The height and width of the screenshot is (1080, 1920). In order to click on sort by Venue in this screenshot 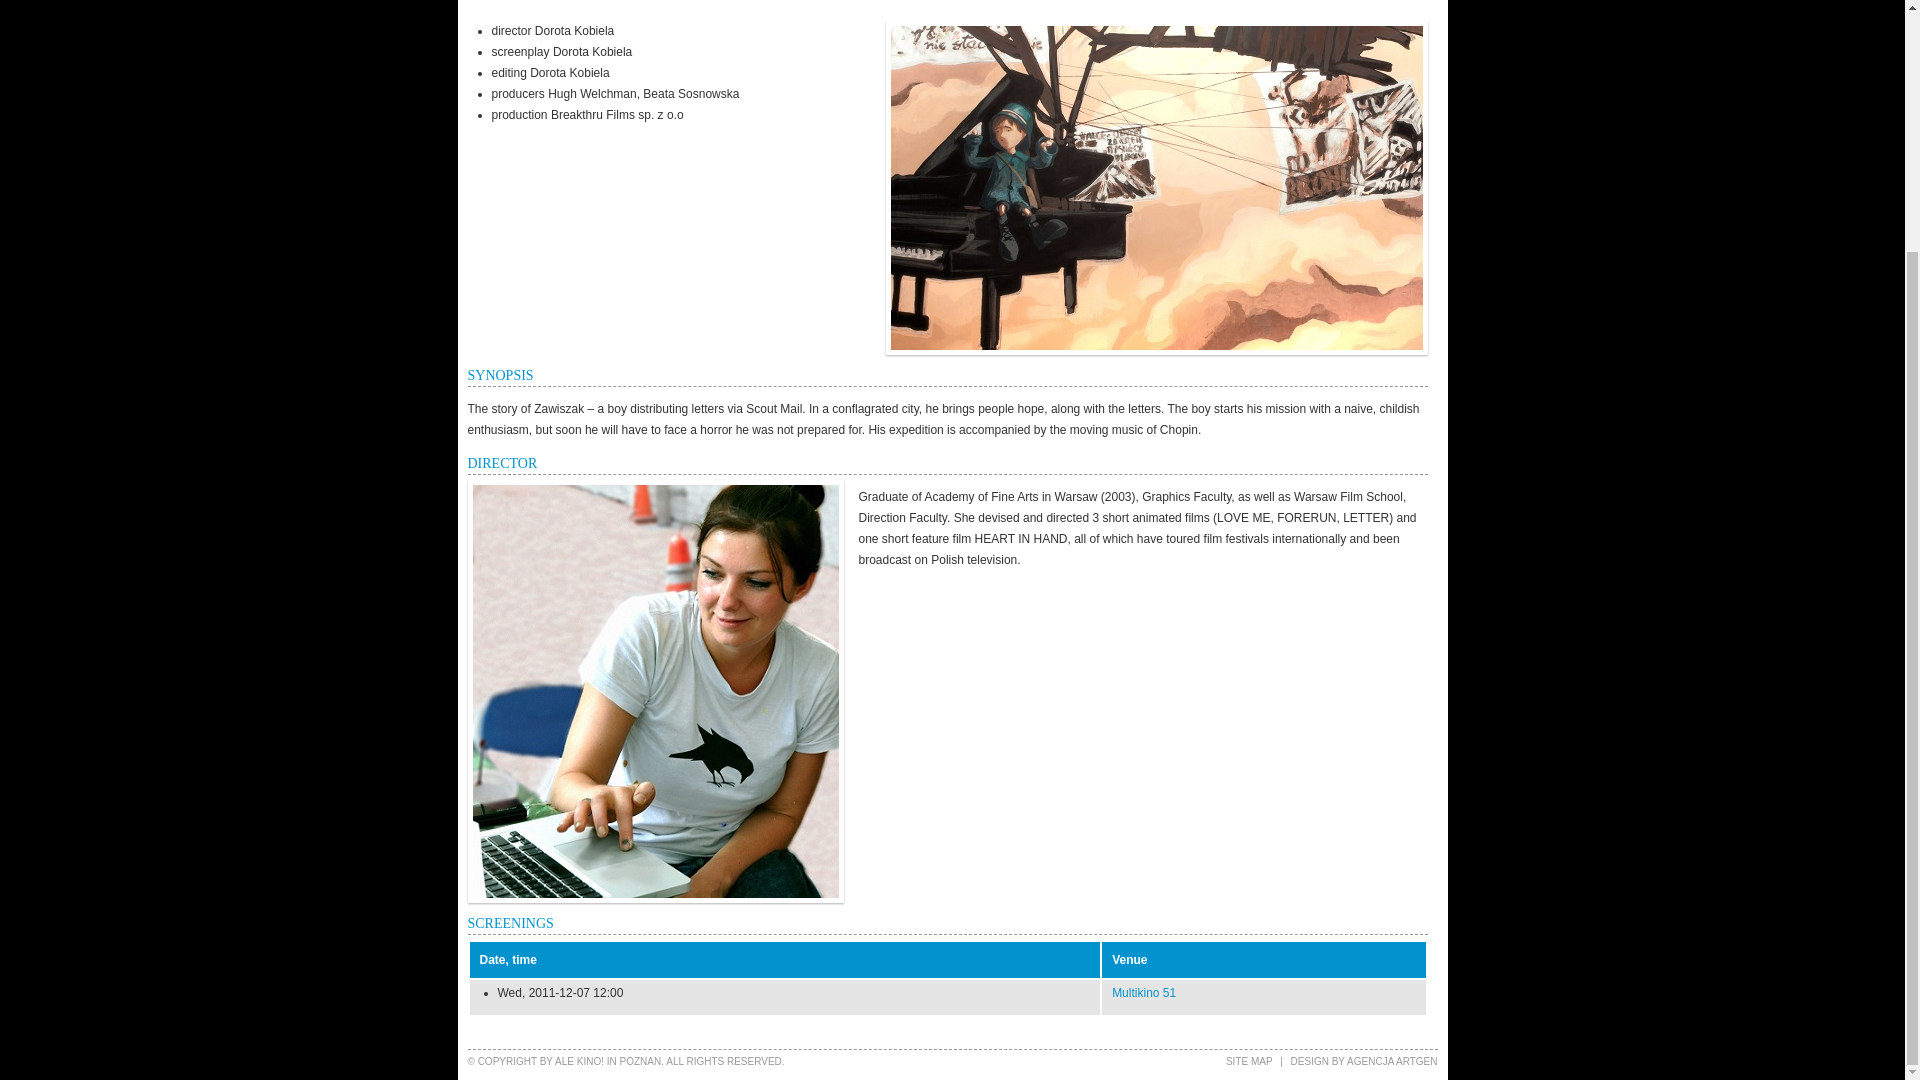, I will do `click(1128, 959)`.